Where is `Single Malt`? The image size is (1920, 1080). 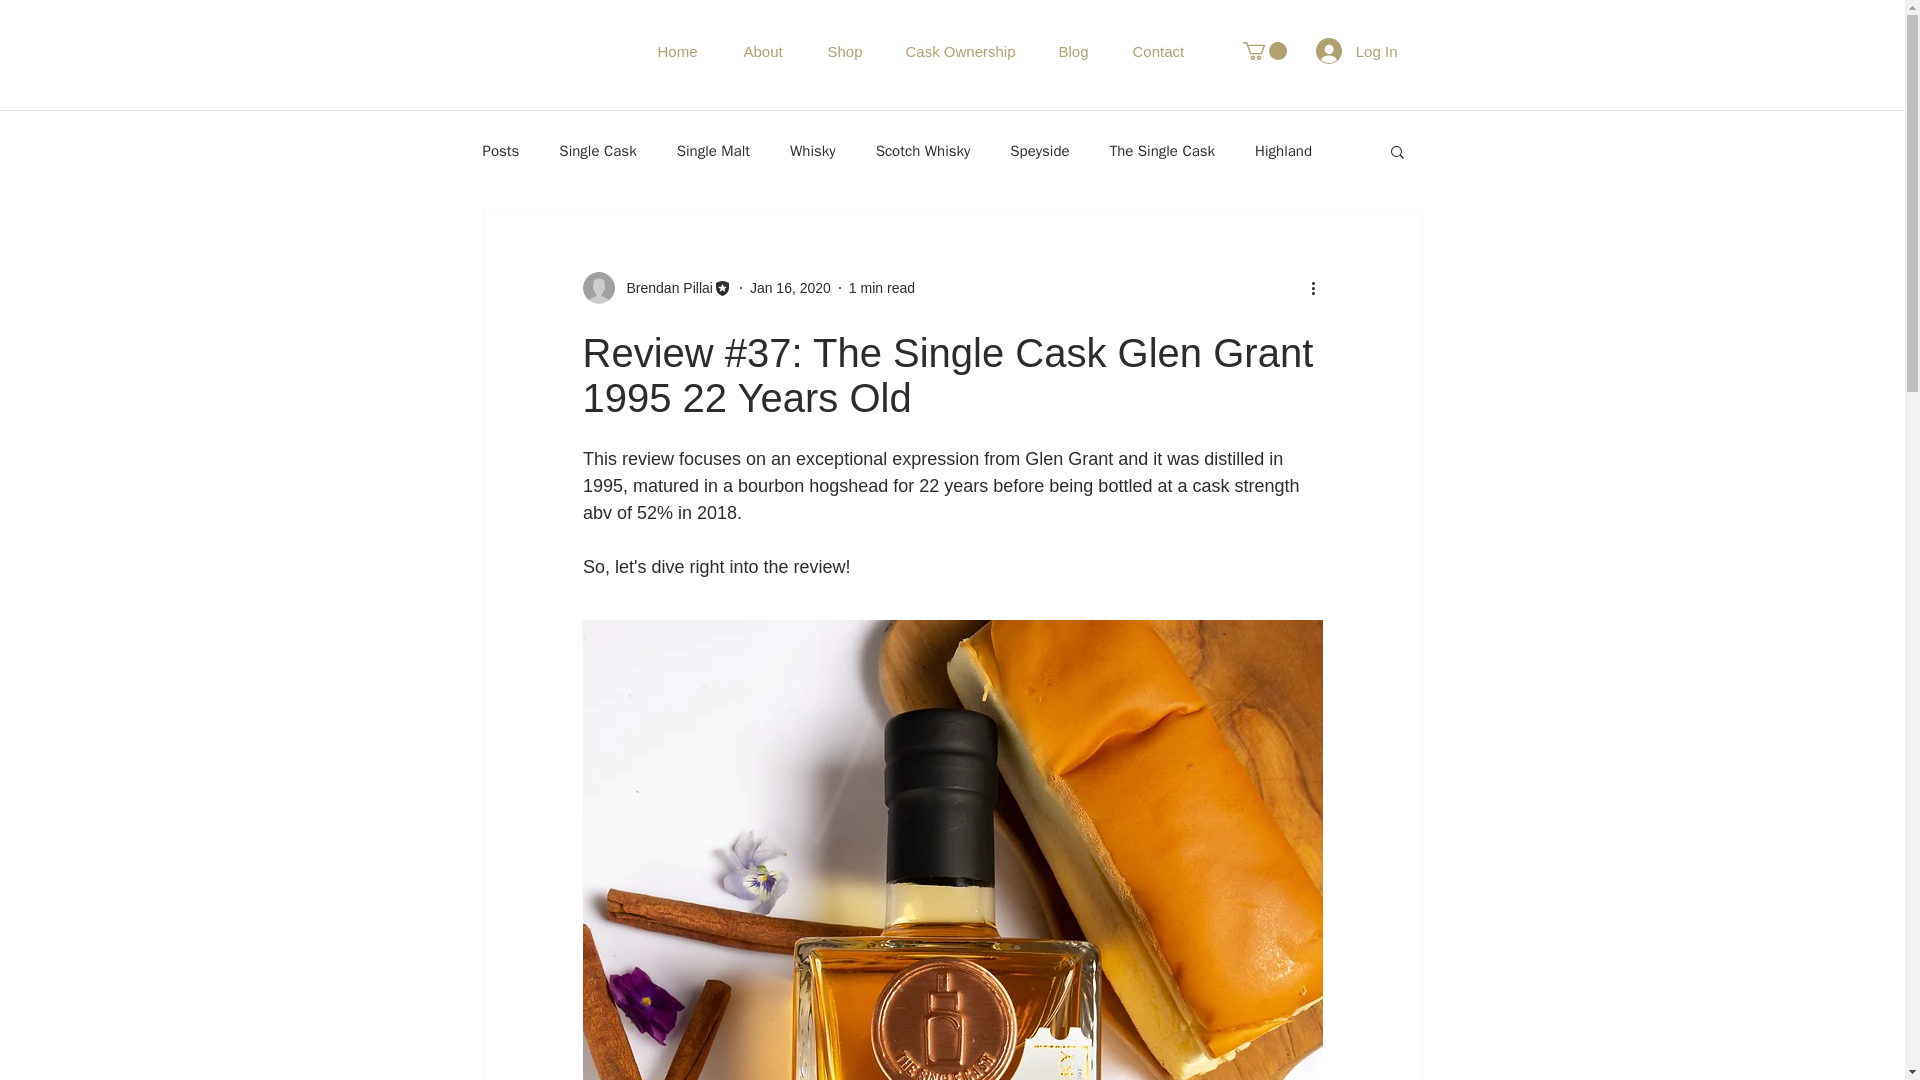 Single Malt is located at coordinates (714, 150).